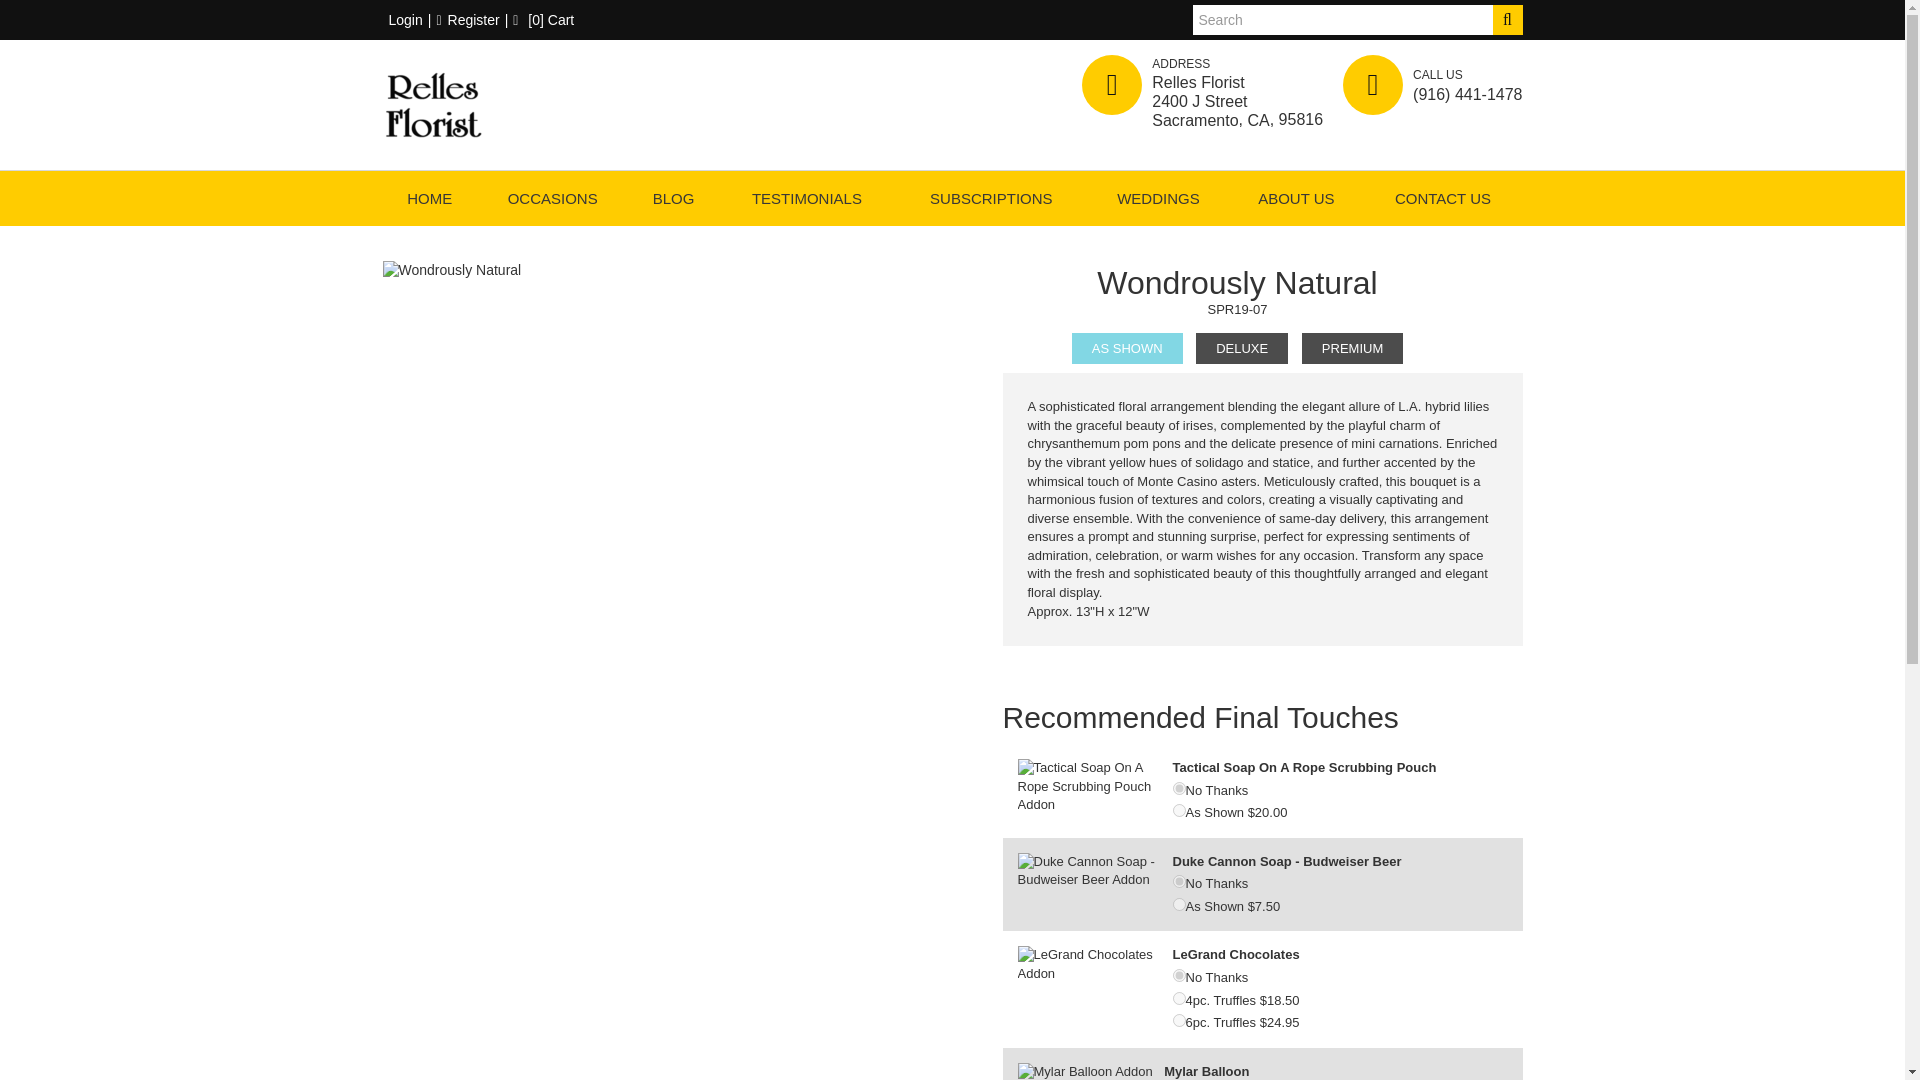 The image size is (1920, 1080). What do you see at coordinates (1159, 198) in the screenshot?
I see `WEDDINGS` at bounding box center [1159, 198].